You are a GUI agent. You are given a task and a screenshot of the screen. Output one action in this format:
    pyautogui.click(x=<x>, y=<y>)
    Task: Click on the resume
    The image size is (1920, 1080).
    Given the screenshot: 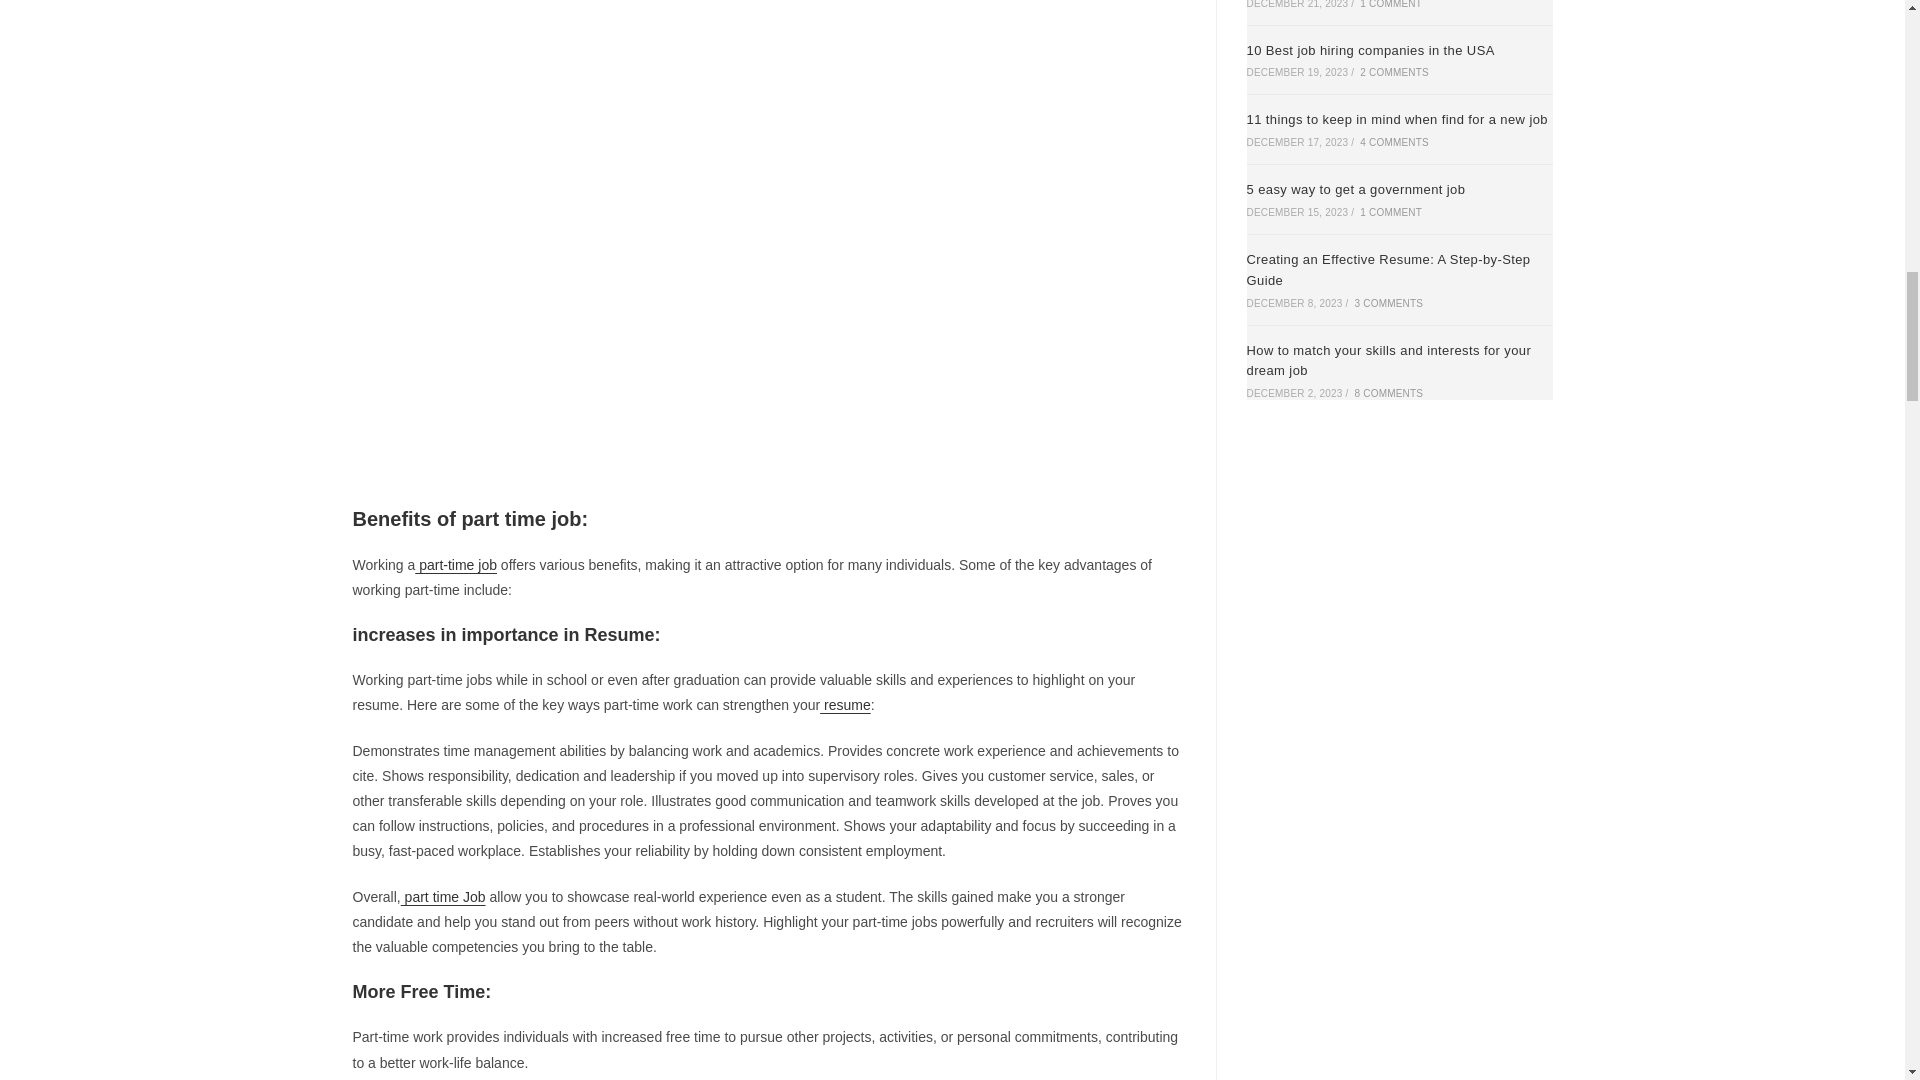 What is the action you would take?
    pyautogui.click(x=845, y=704)
    